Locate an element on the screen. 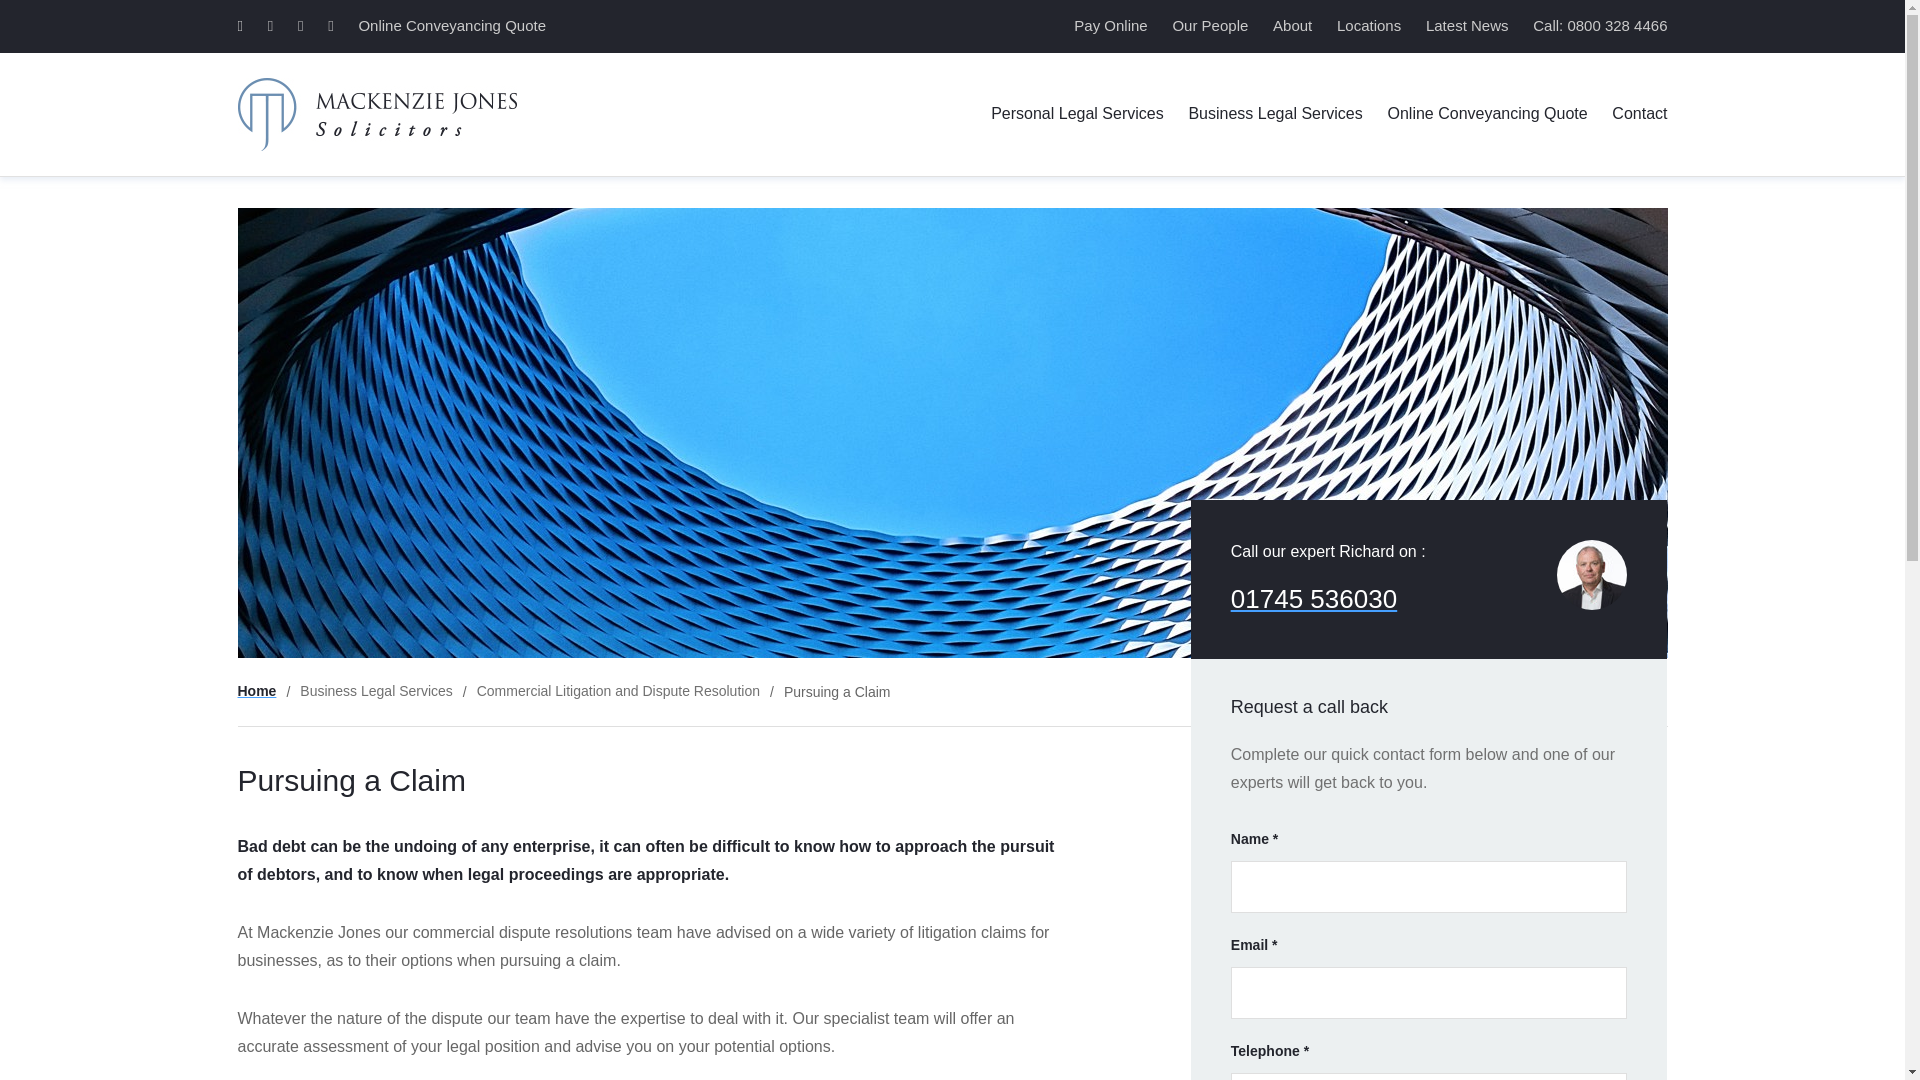 The image size is (1920, 1080). Online Conveyancing Quote is located at coordinates (1488, 113).